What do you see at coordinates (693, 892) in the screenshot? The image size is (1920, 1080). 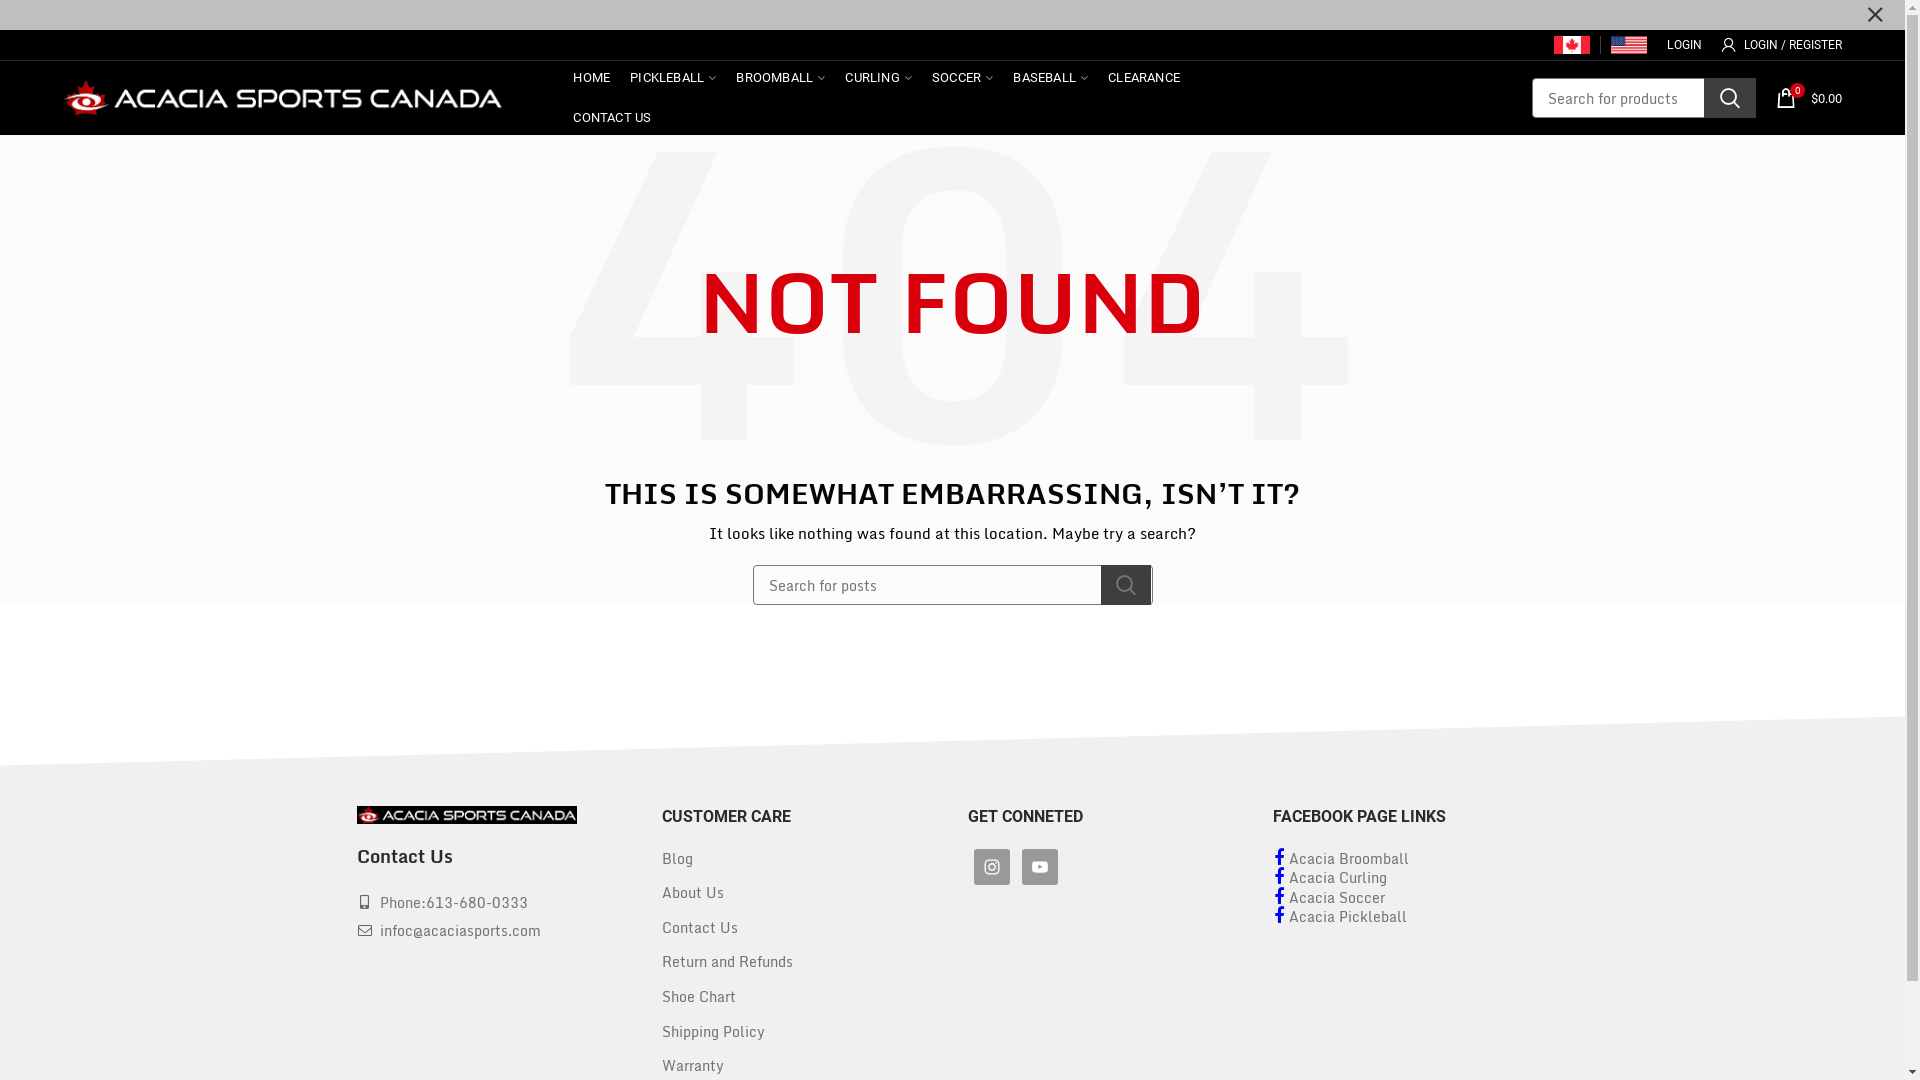 I see `About Us` at bounding box center [693, 892].